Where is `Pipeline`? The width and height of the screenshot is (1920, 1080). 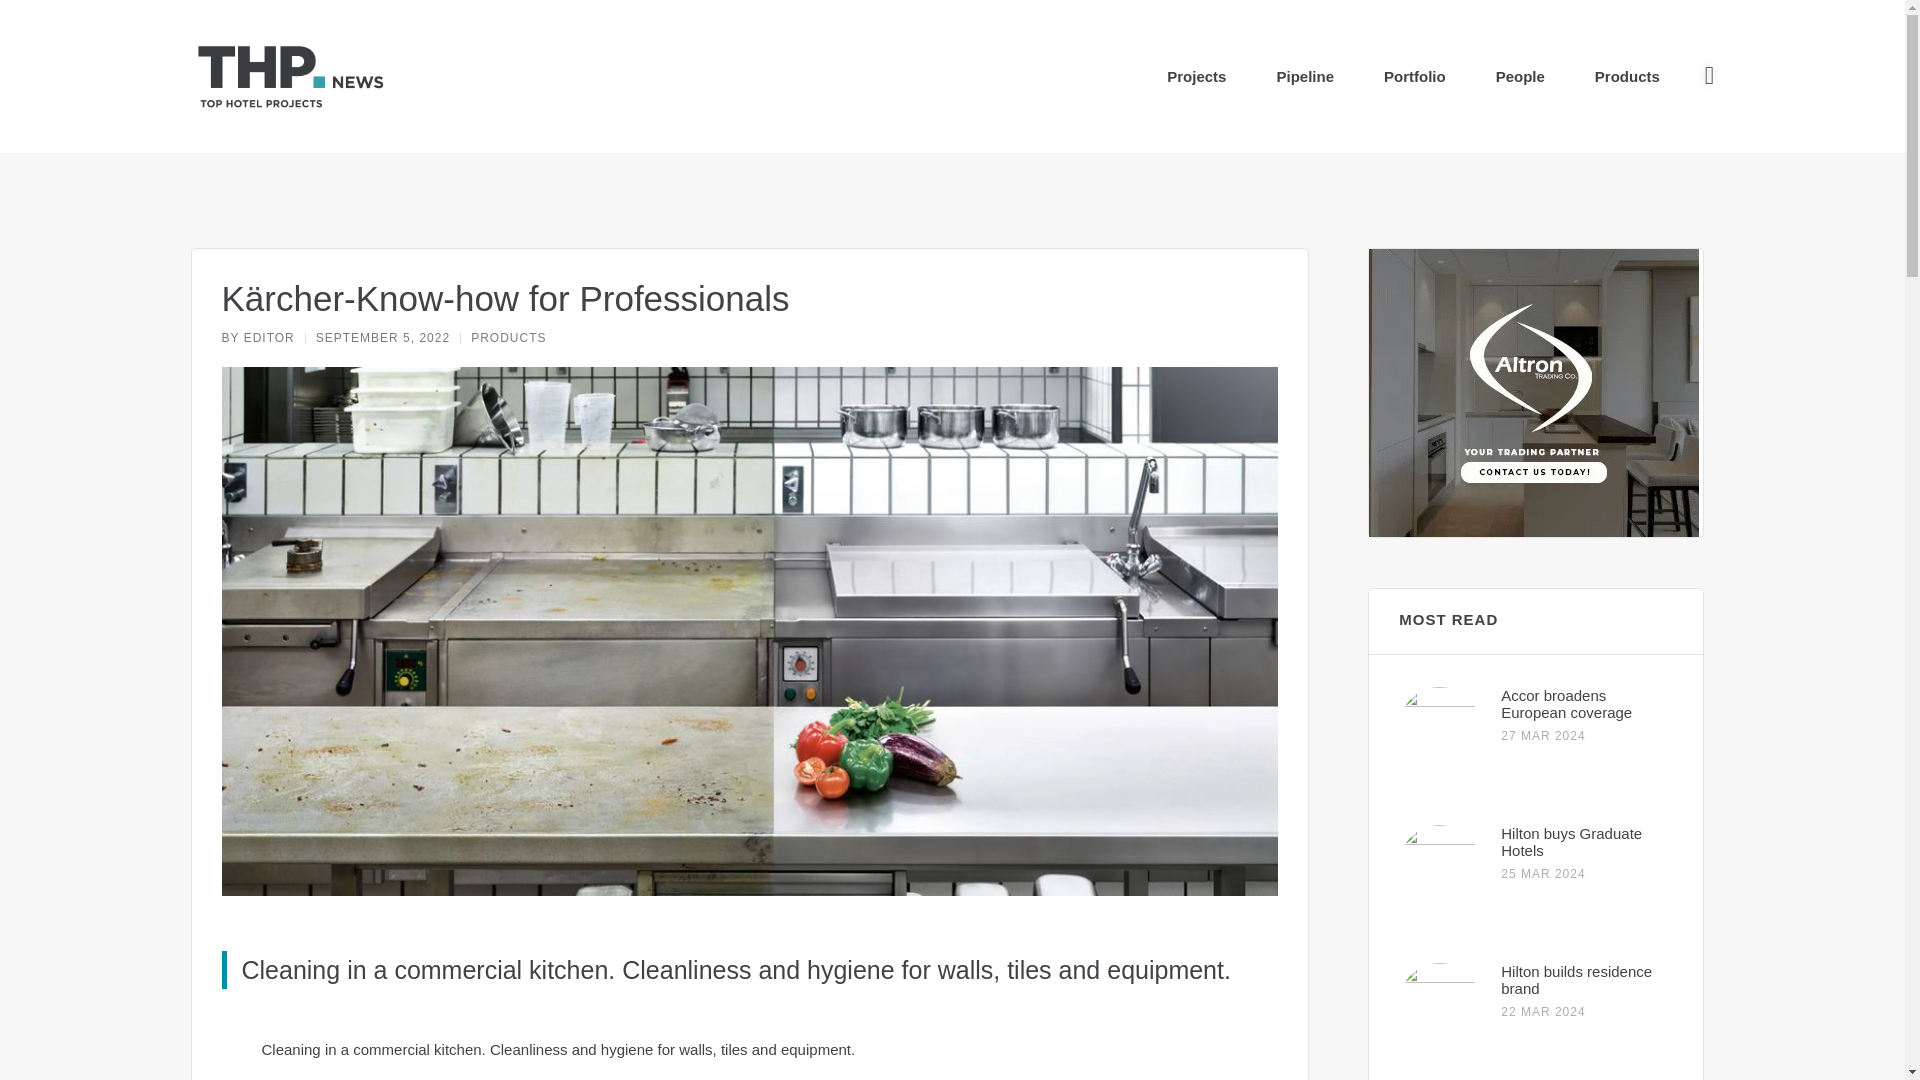
Pipeline is located at coordinates (1305, 77).